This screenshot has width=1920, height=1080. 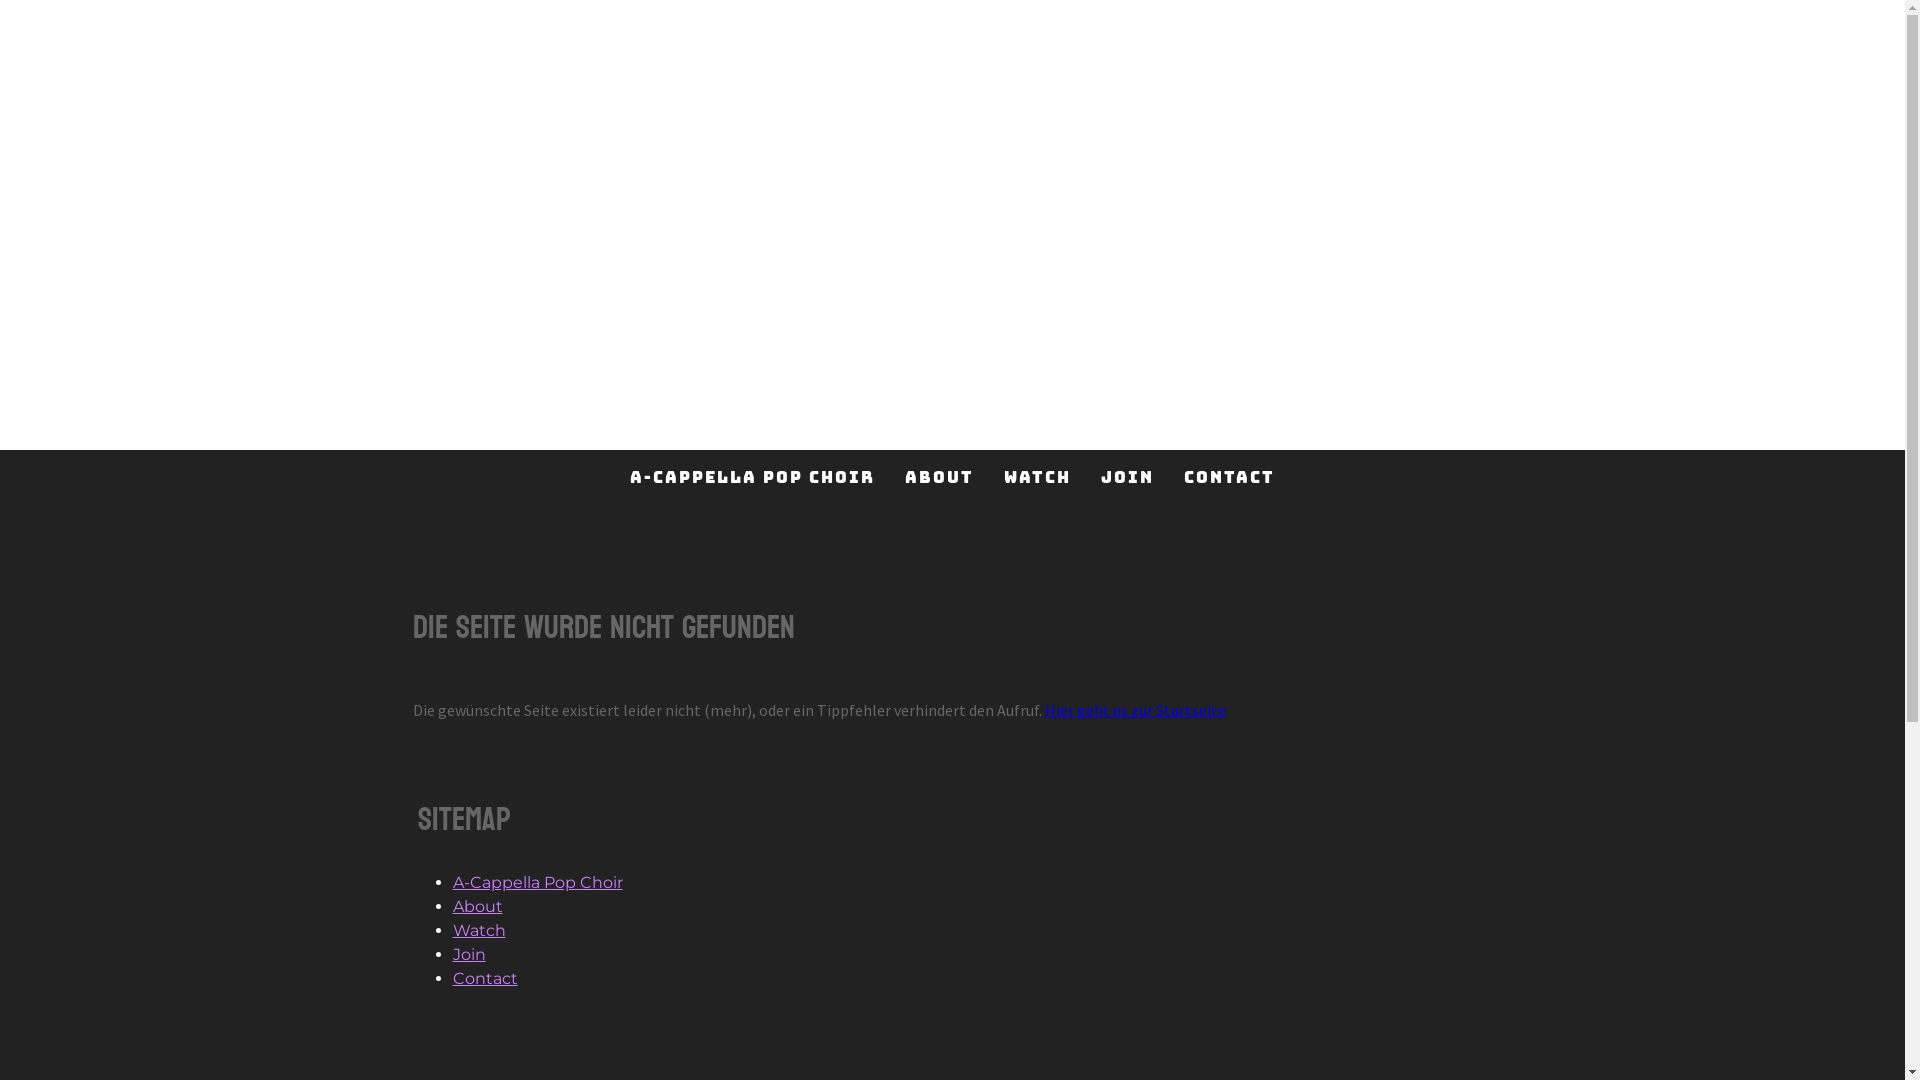 What do you see at coordinates (1128, 476) in the screenshot?
I see `JOIN` at bounding box center [1128, 476].